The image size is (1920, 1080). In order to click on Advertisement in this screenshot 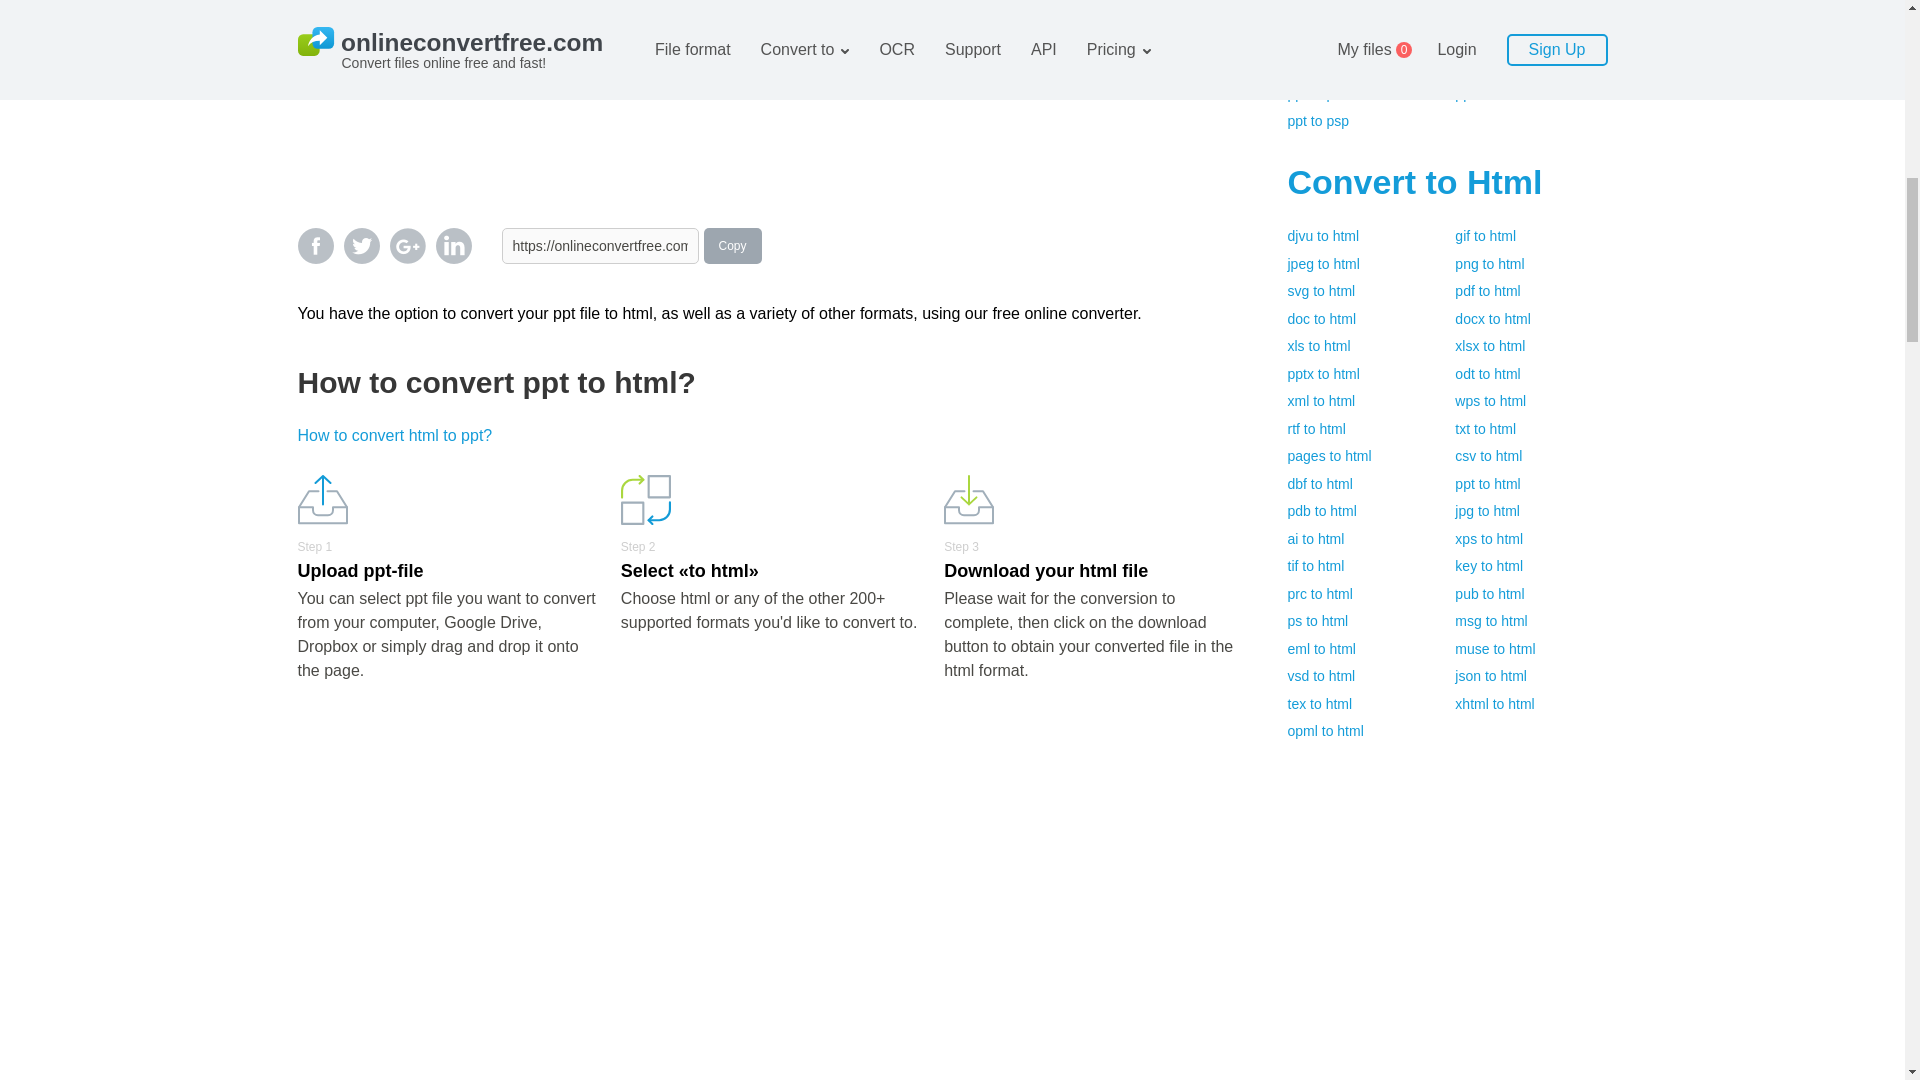, I will do `click(782, 102)`.